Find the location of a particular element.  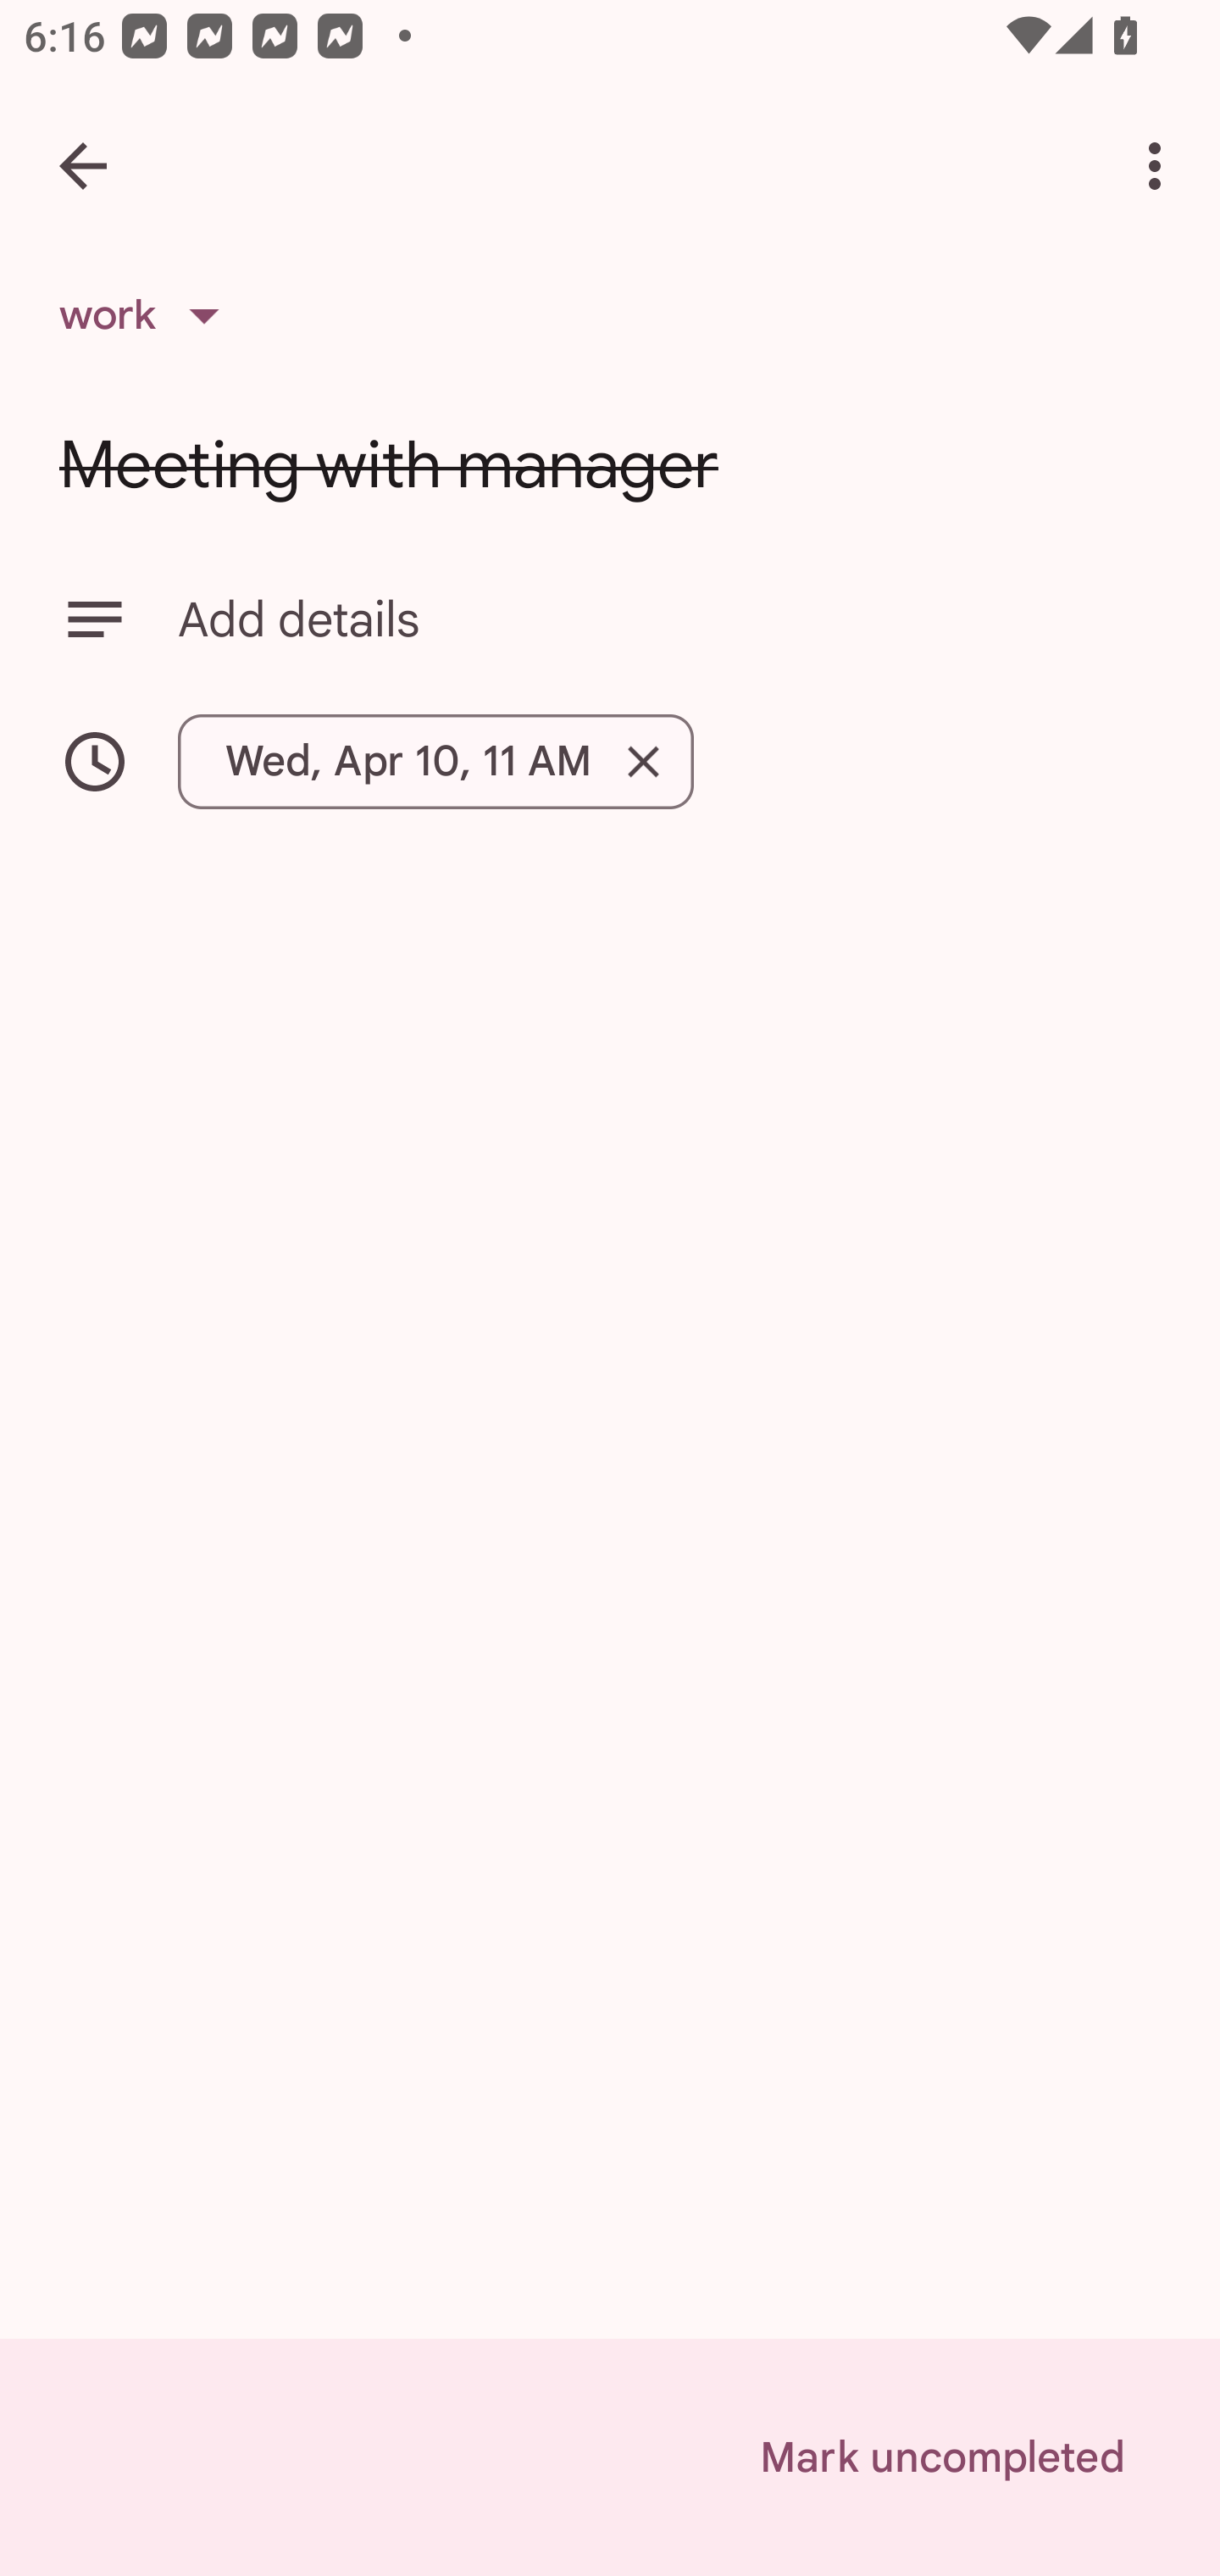

Back is located at coordinates (83, 166).